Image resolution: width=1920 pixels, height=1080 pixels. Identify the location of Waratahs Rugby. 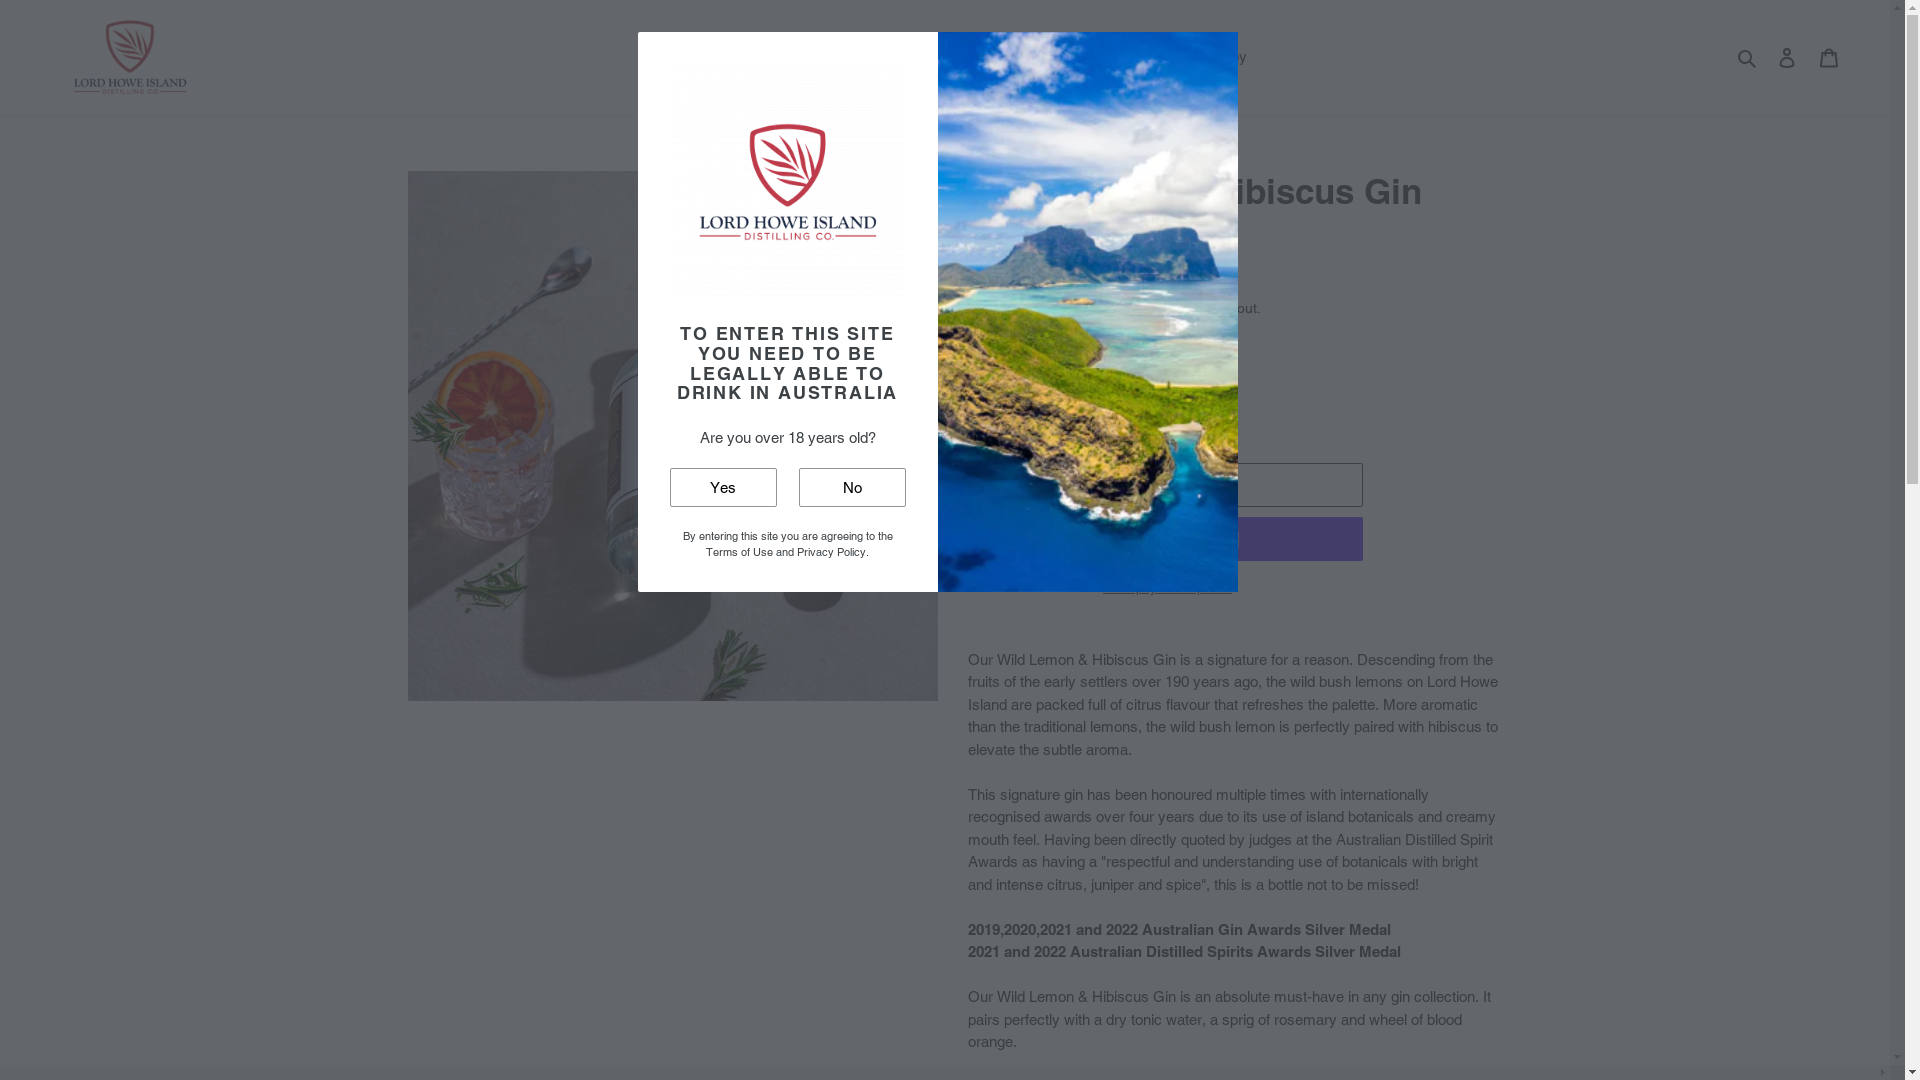
(1001, 58).